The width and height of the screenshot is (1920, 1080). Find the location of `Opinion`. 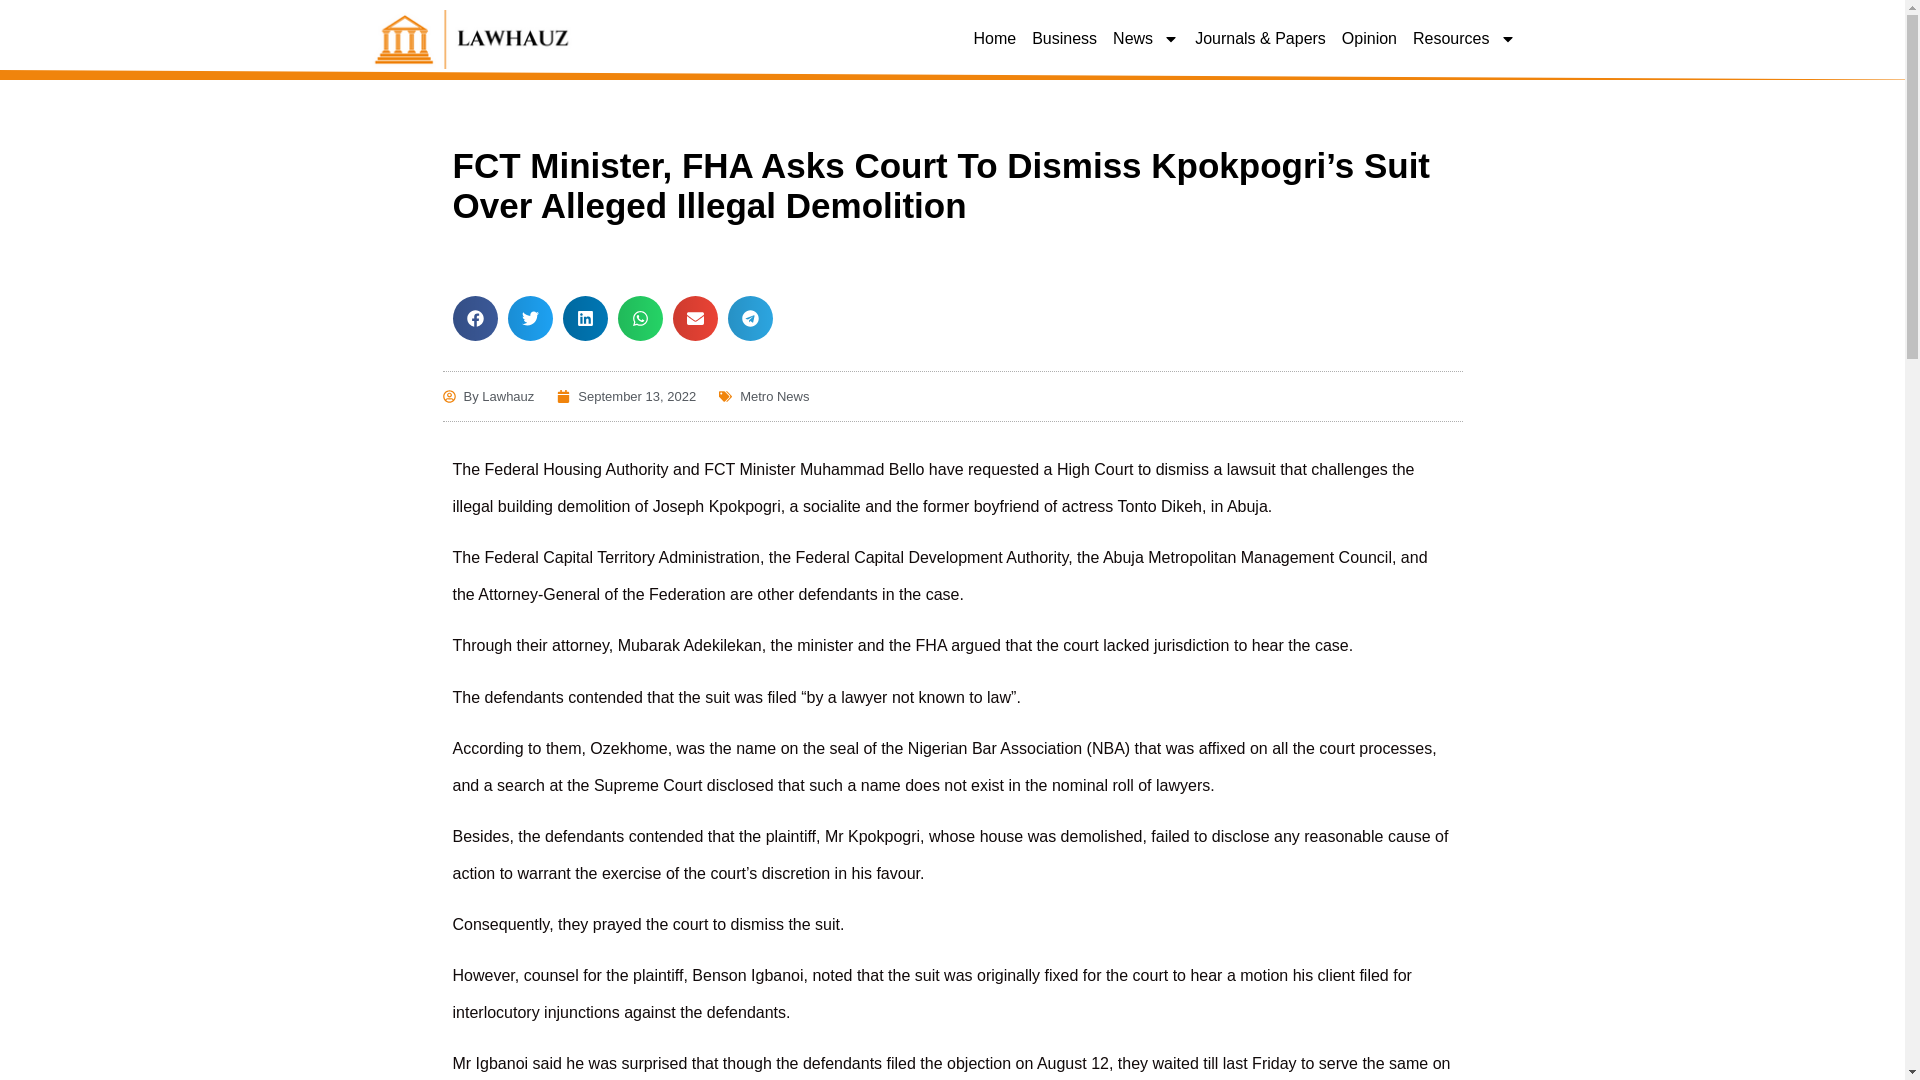

Opinion is located at coordinates (1368, 38).